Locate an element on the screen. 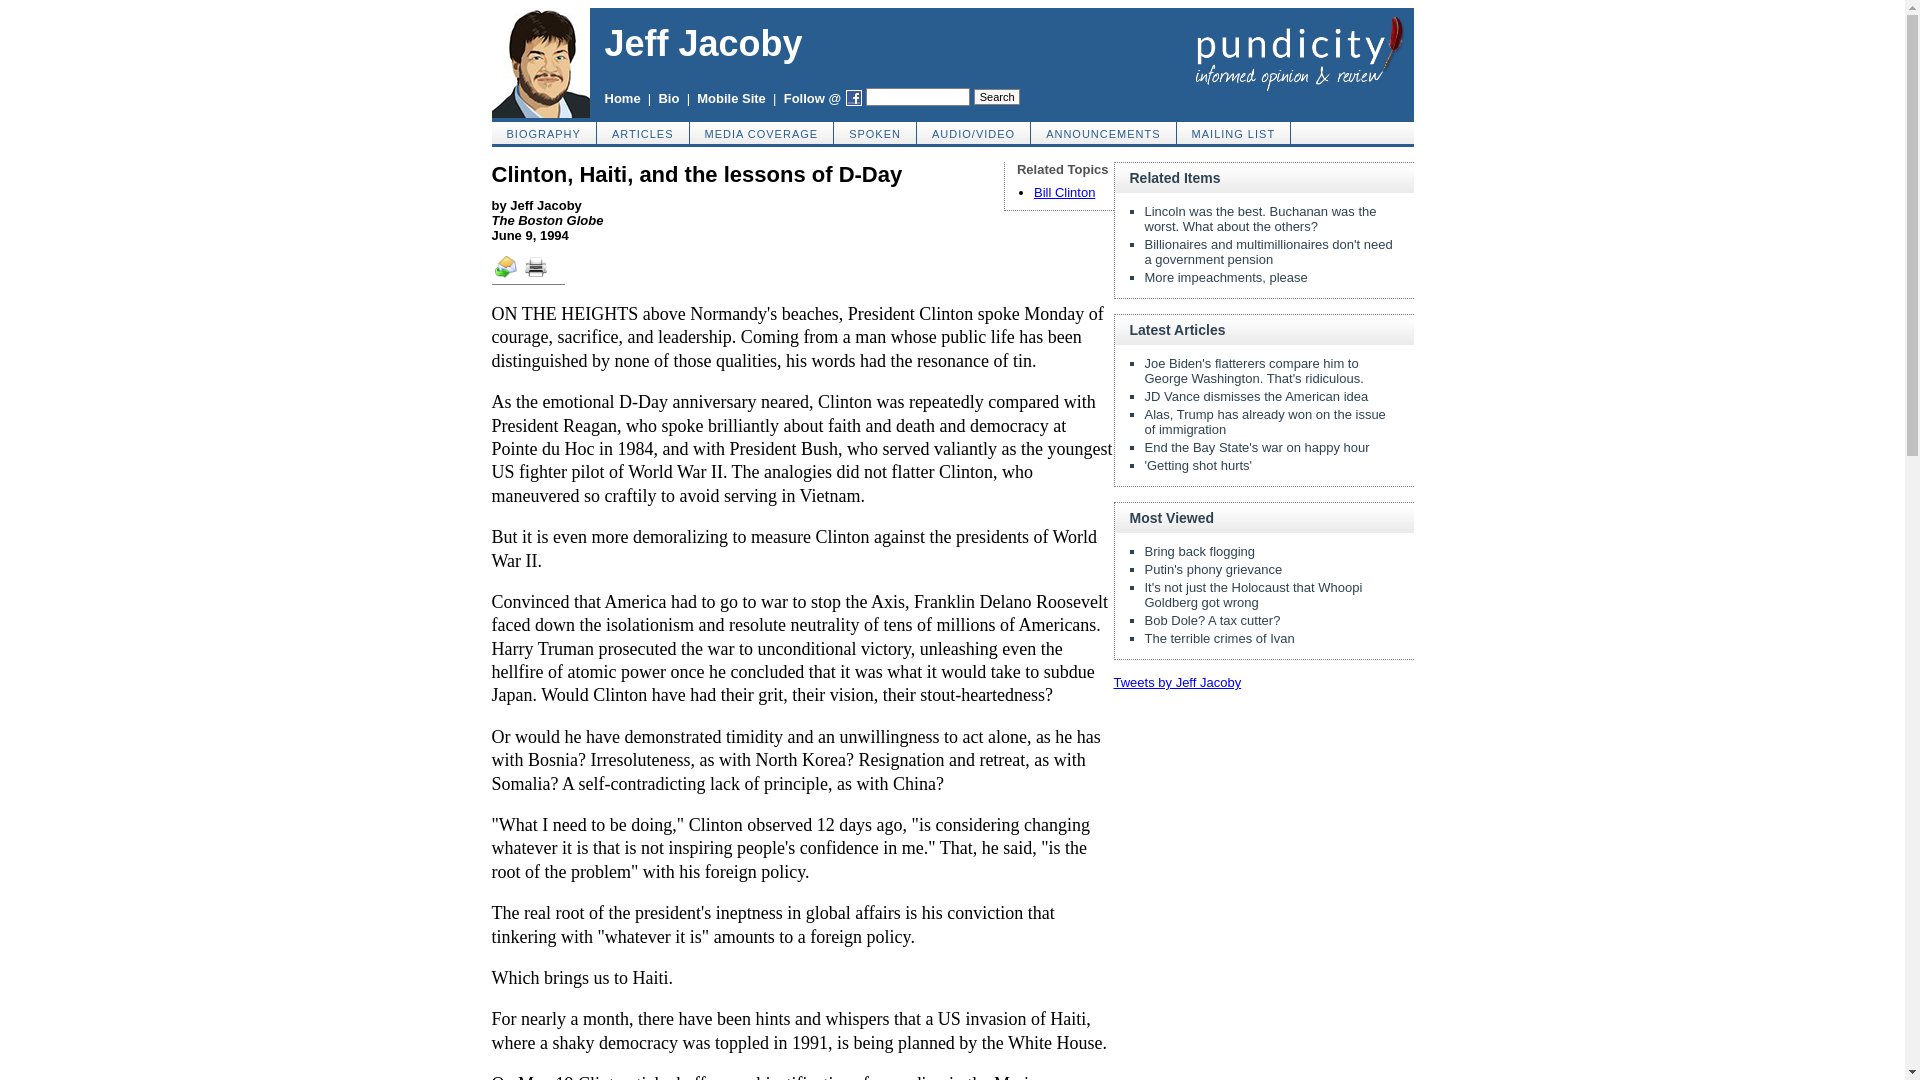 The height and width of the screenshot is (1080, 1920). Home is located at coordinates (622, 98).